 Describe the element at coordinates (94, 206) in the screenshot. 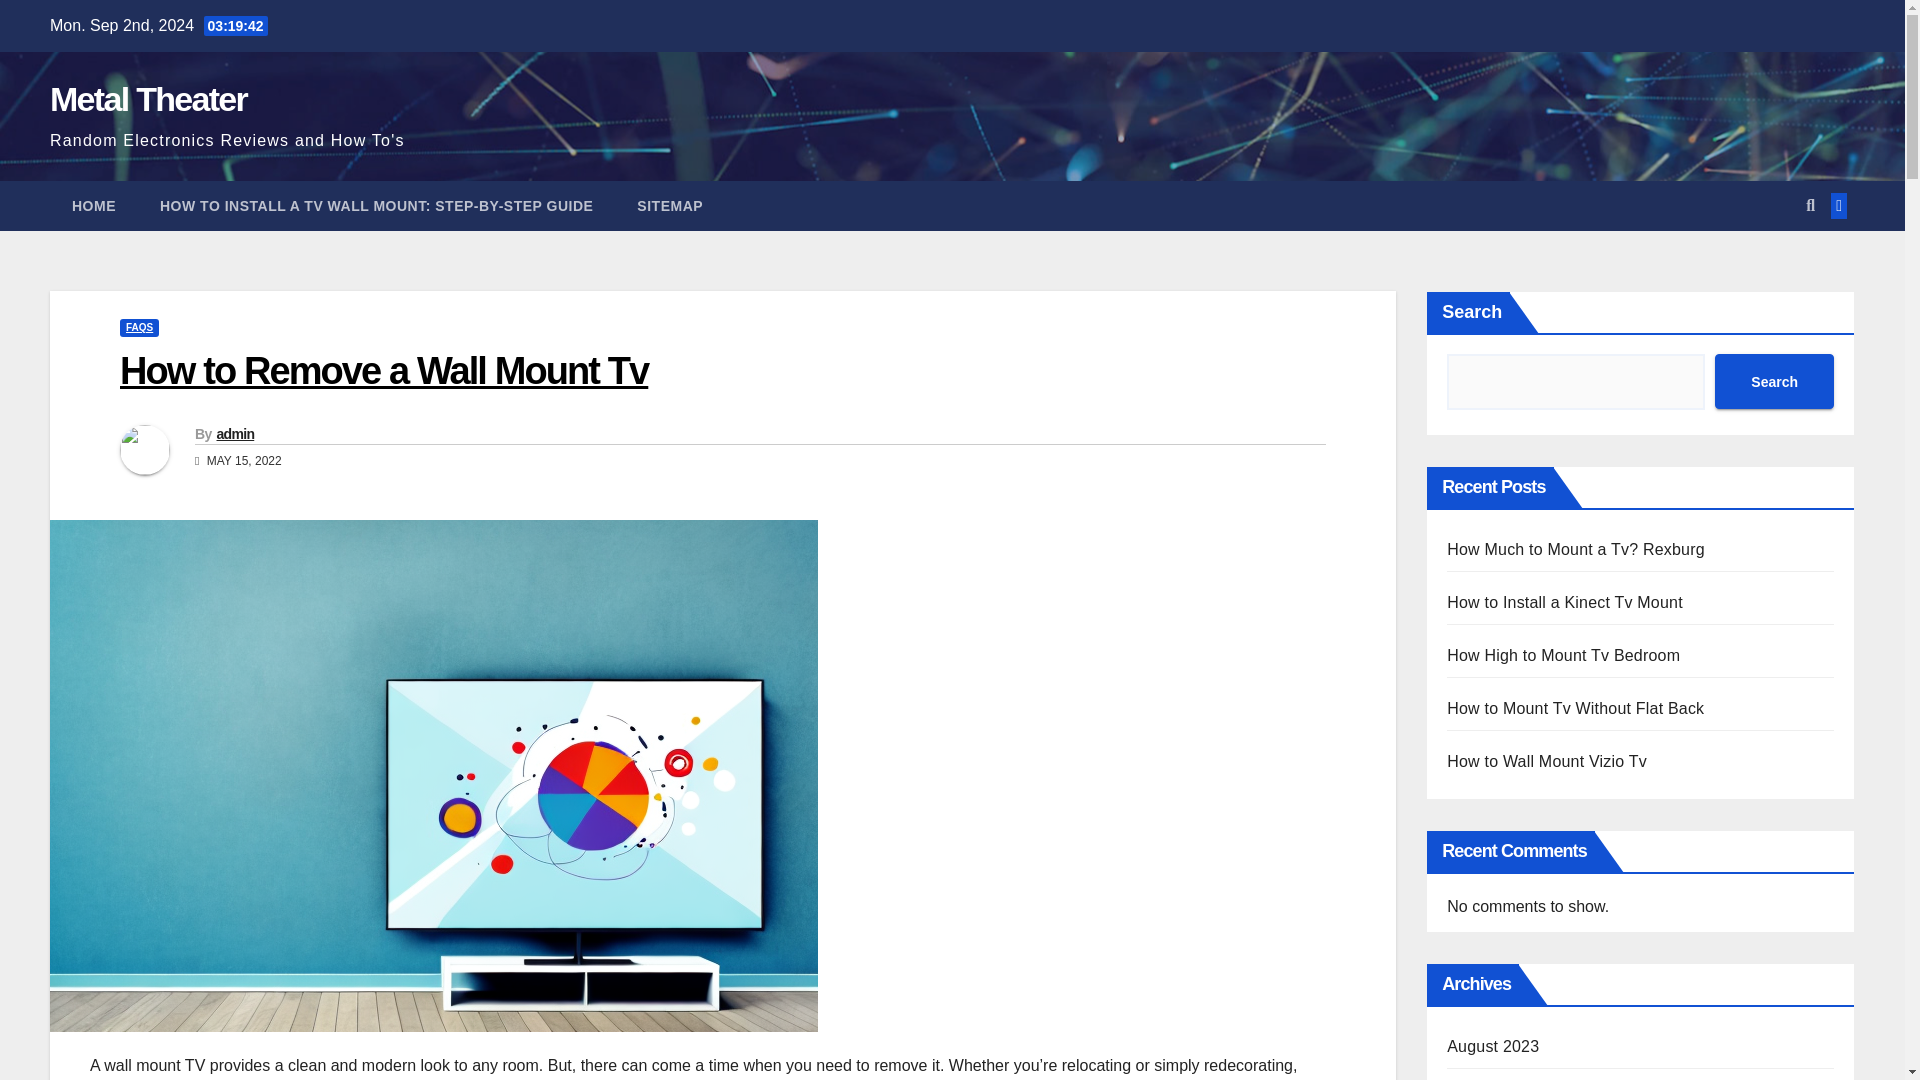

I see `HOME` at that location.